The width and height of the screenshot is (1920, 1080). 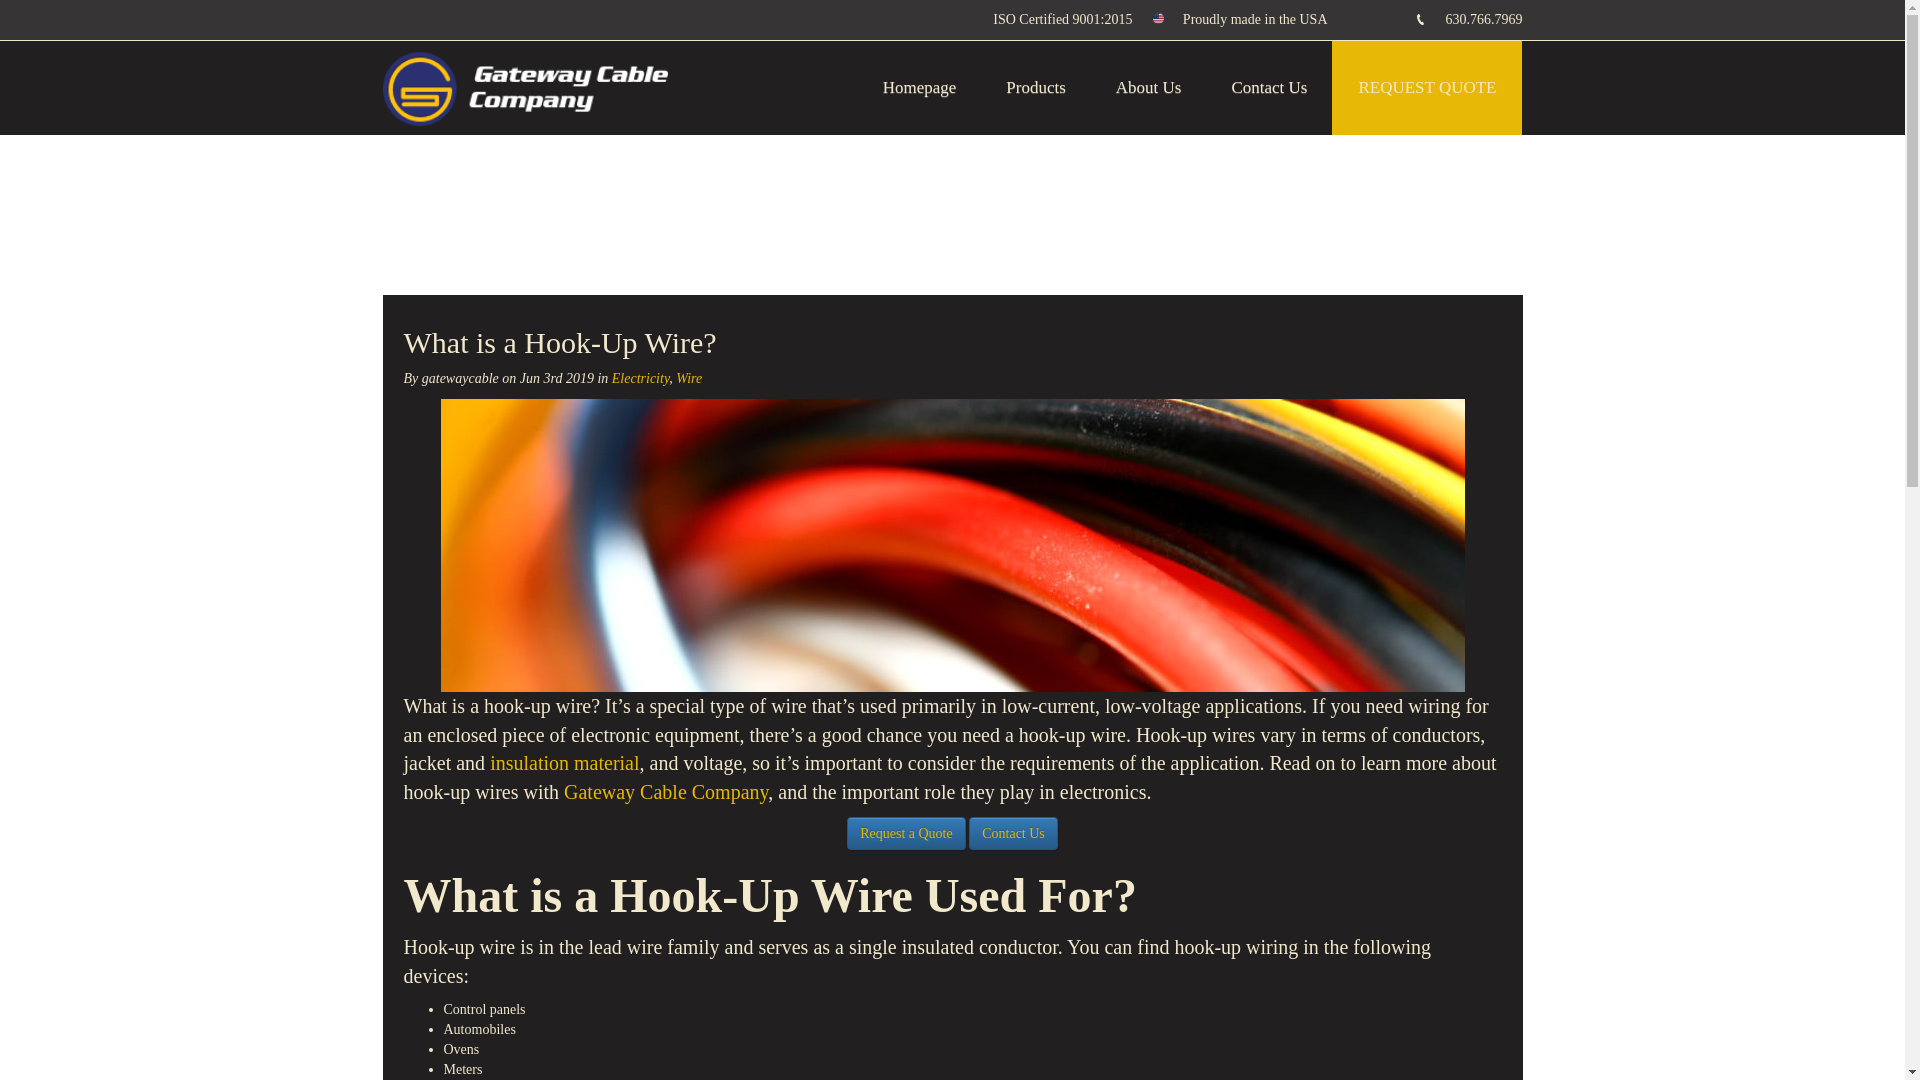 I want to click on Gateway Cable Company, so click(x=666, y=792).